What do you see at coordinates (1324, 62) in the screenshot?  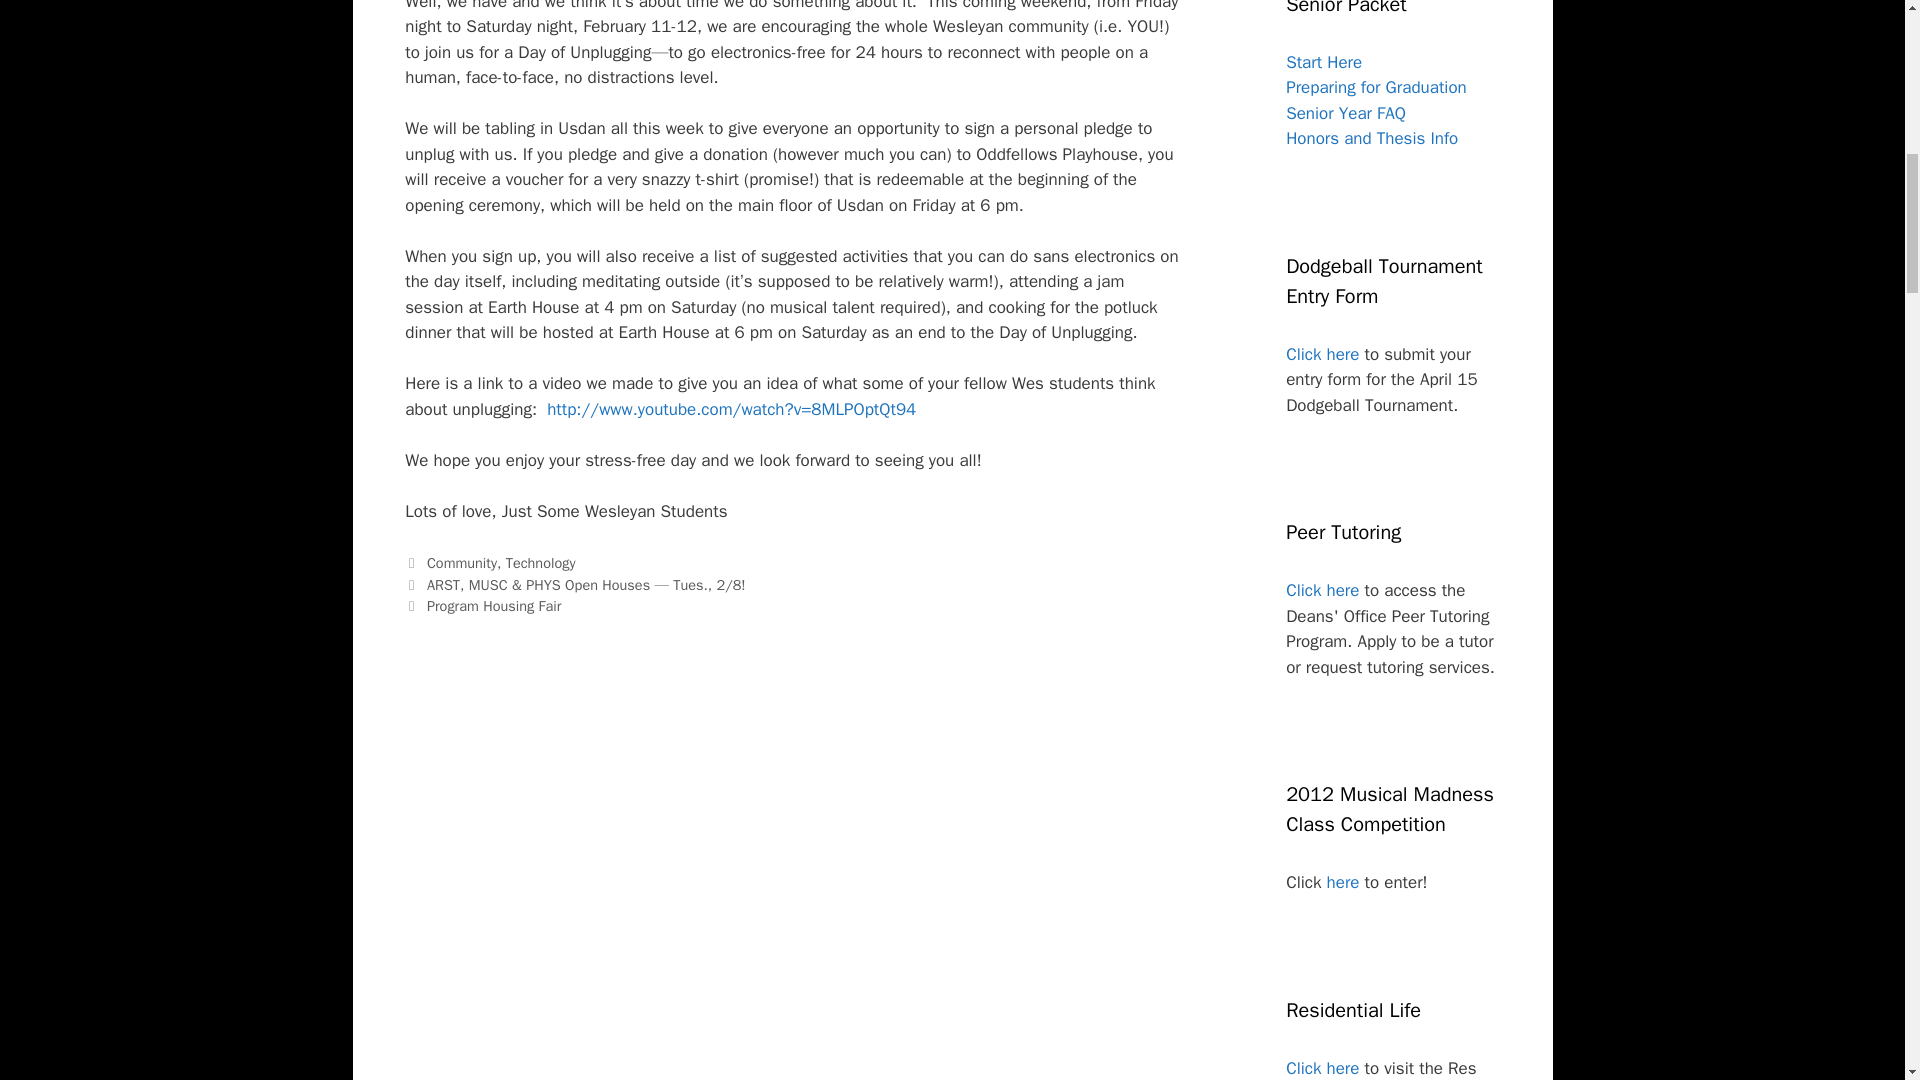 I see `Start Here` at bounding box center [1324, 62].